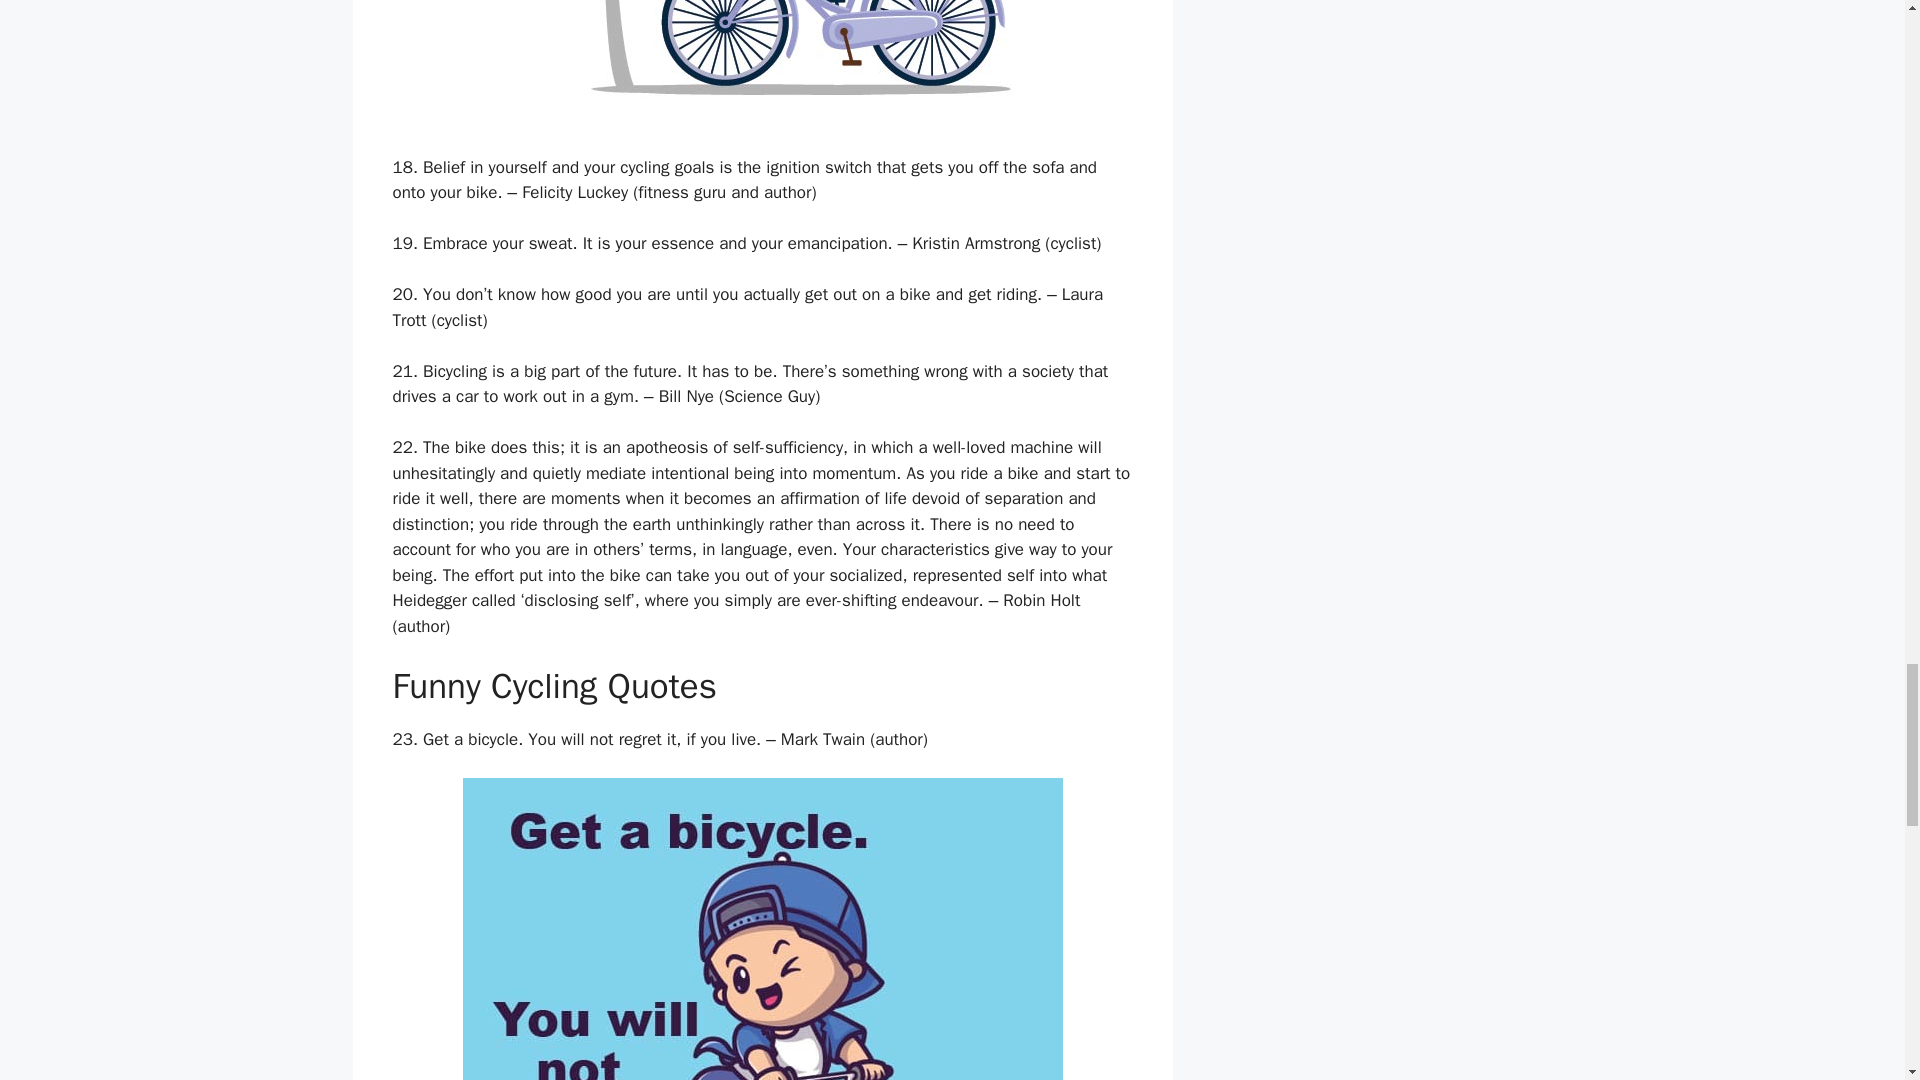  I want to click on Inspirational Cycling Quotes 3, so click(762, 64).